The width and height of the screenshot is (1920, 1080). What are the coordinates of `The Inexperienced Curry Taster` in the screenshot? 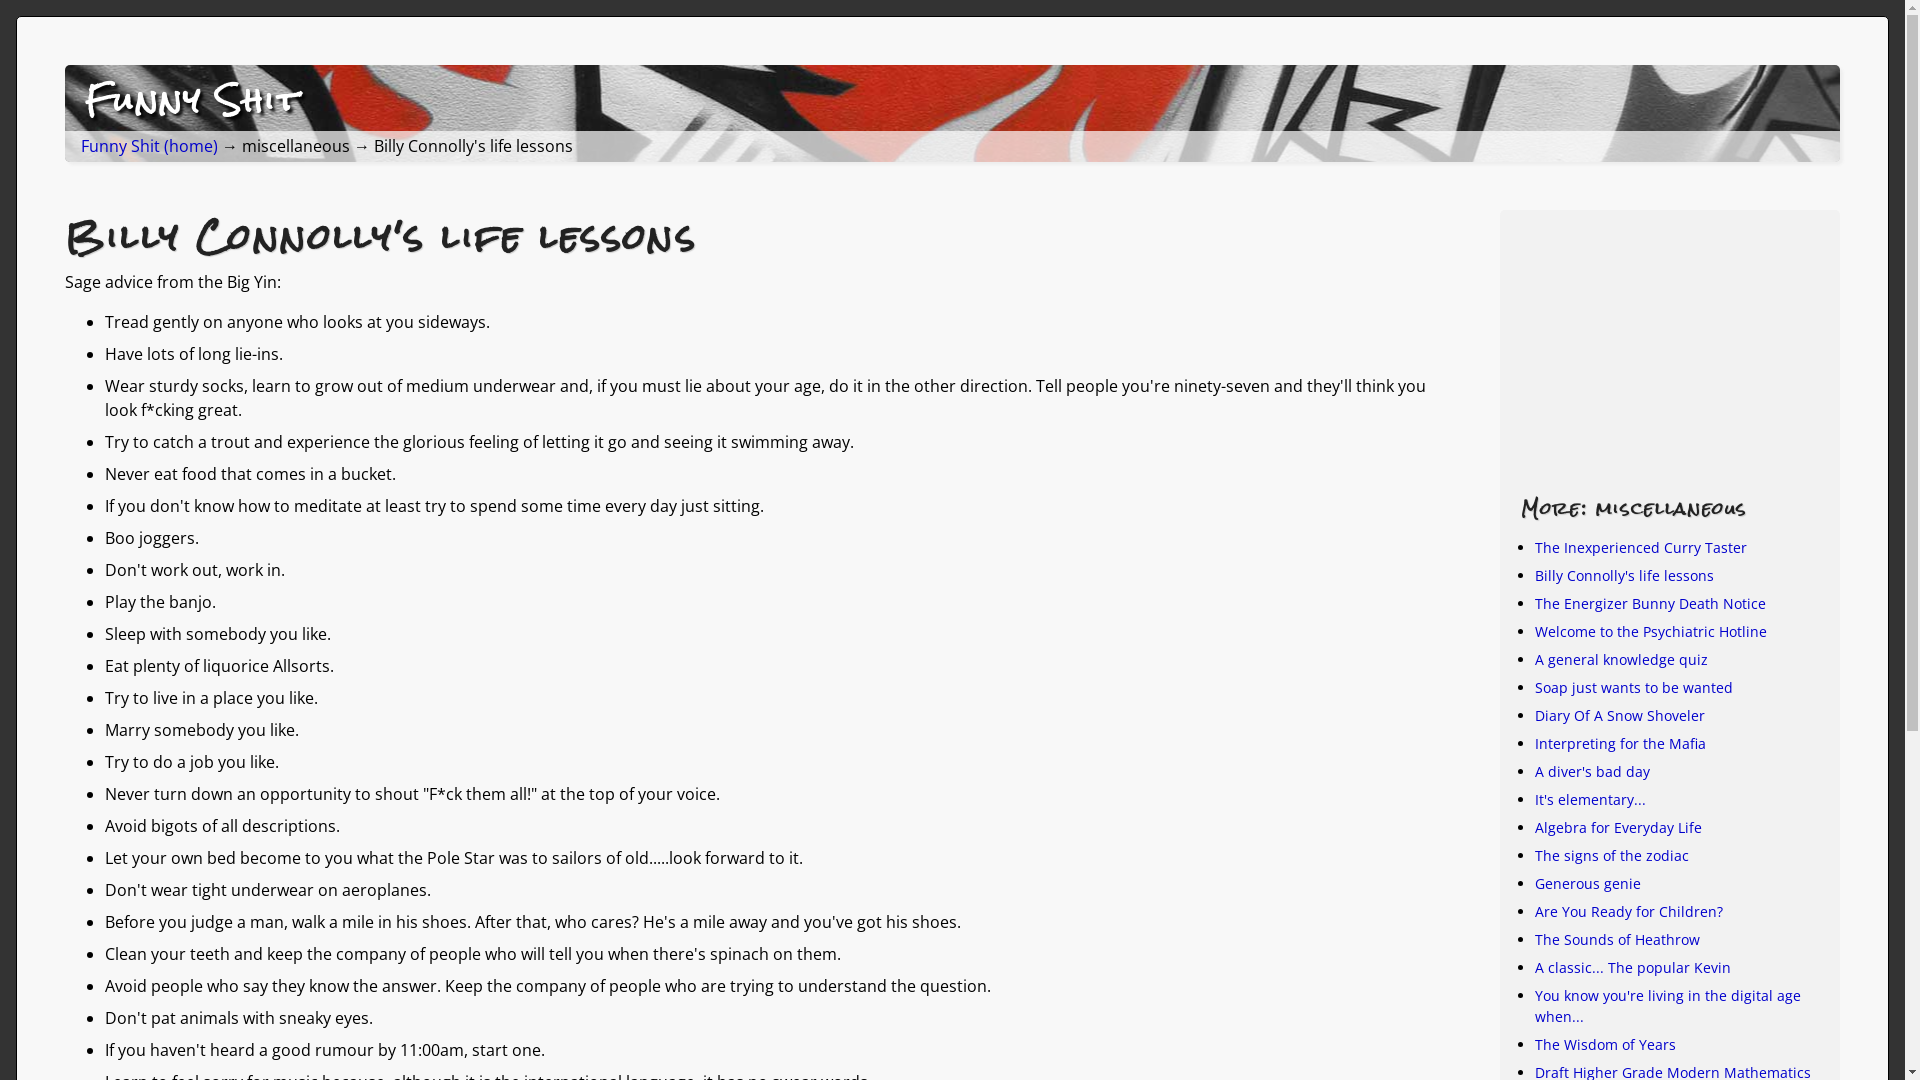 It's located at (1641, 548).